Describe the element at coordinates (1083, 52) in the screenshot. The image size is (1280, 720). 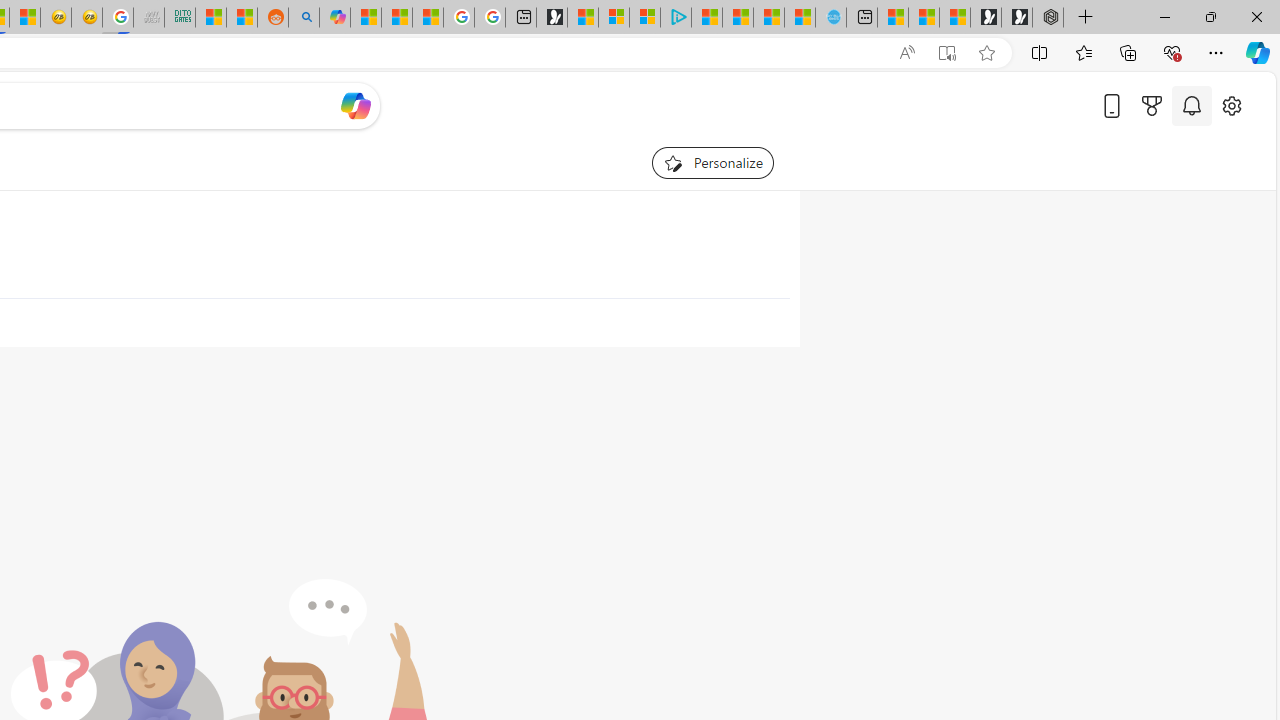
I see `Favorites` at that location.